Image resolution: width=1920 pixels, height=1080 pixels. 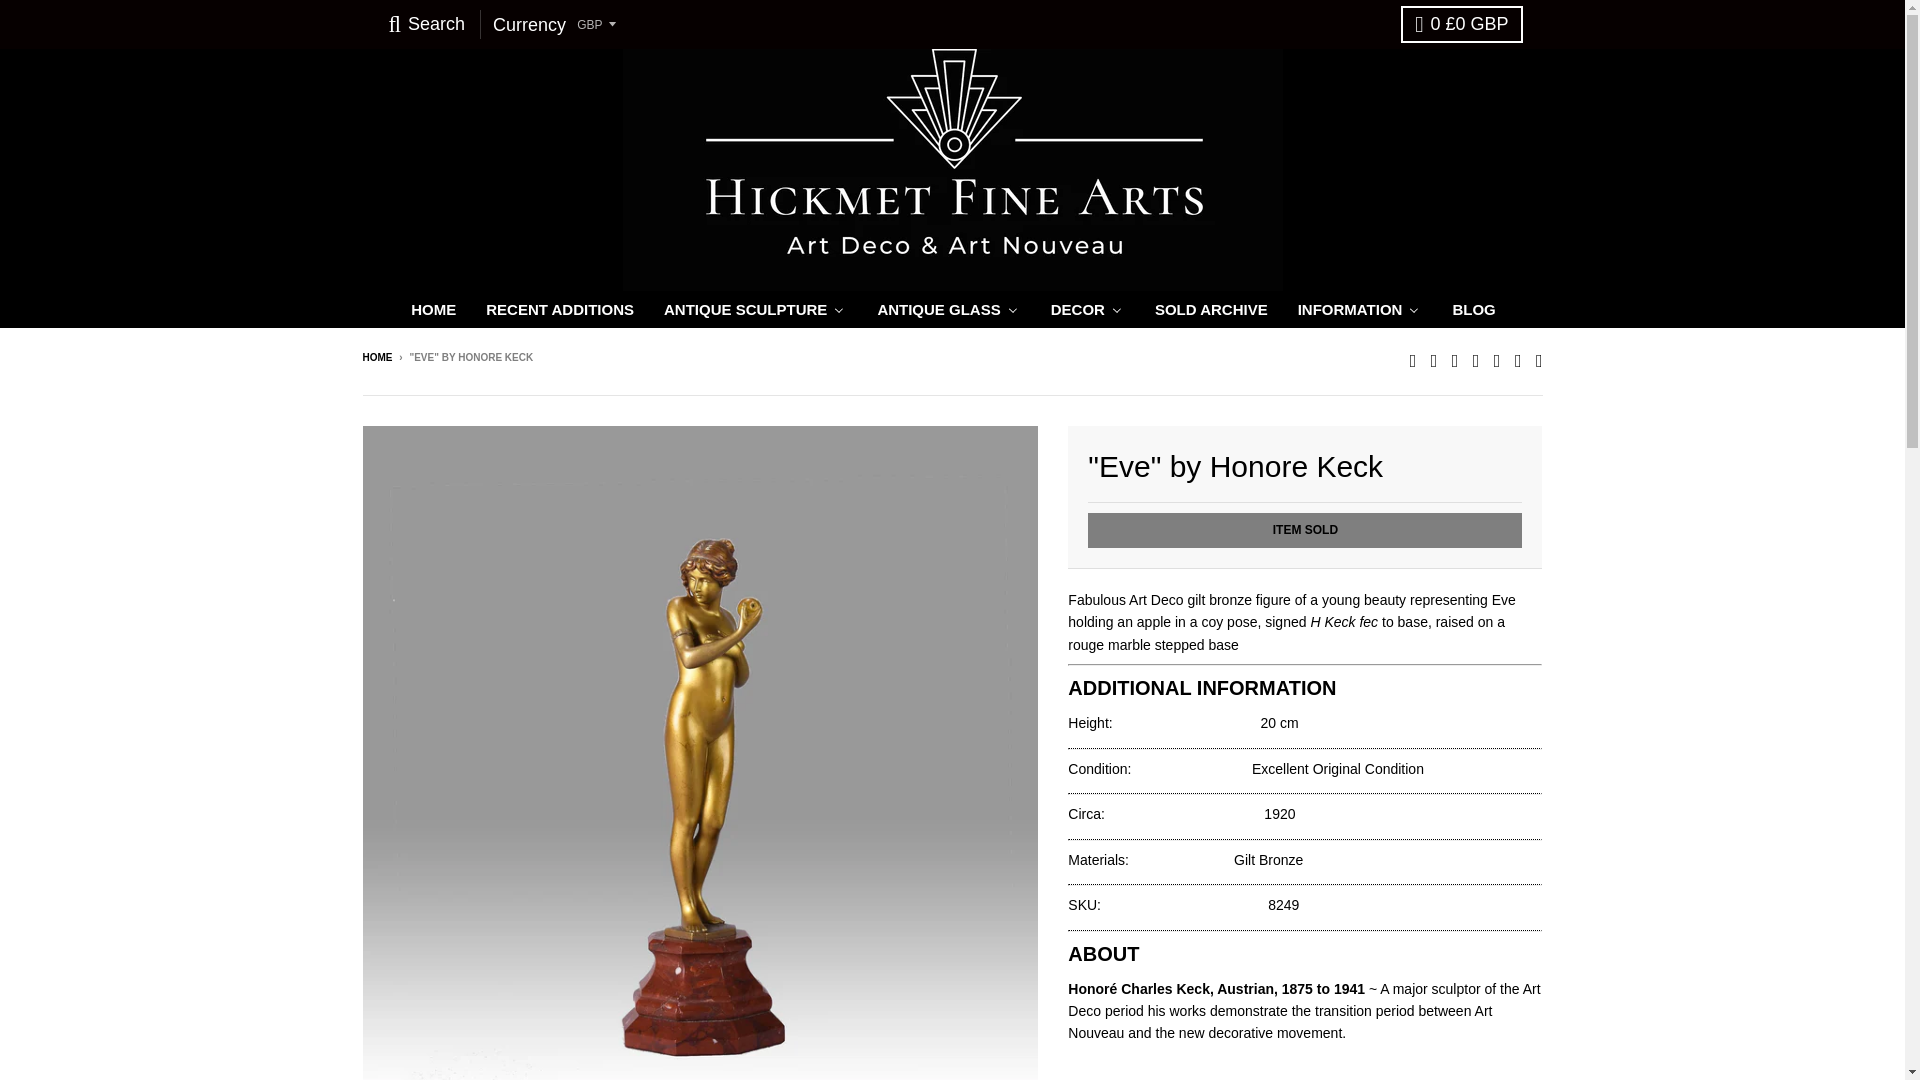 What do you see at coordinates (1210, 309) in the screenshot?
I see `SOLD ARCHIVE` at bounding box center [1210, 309].